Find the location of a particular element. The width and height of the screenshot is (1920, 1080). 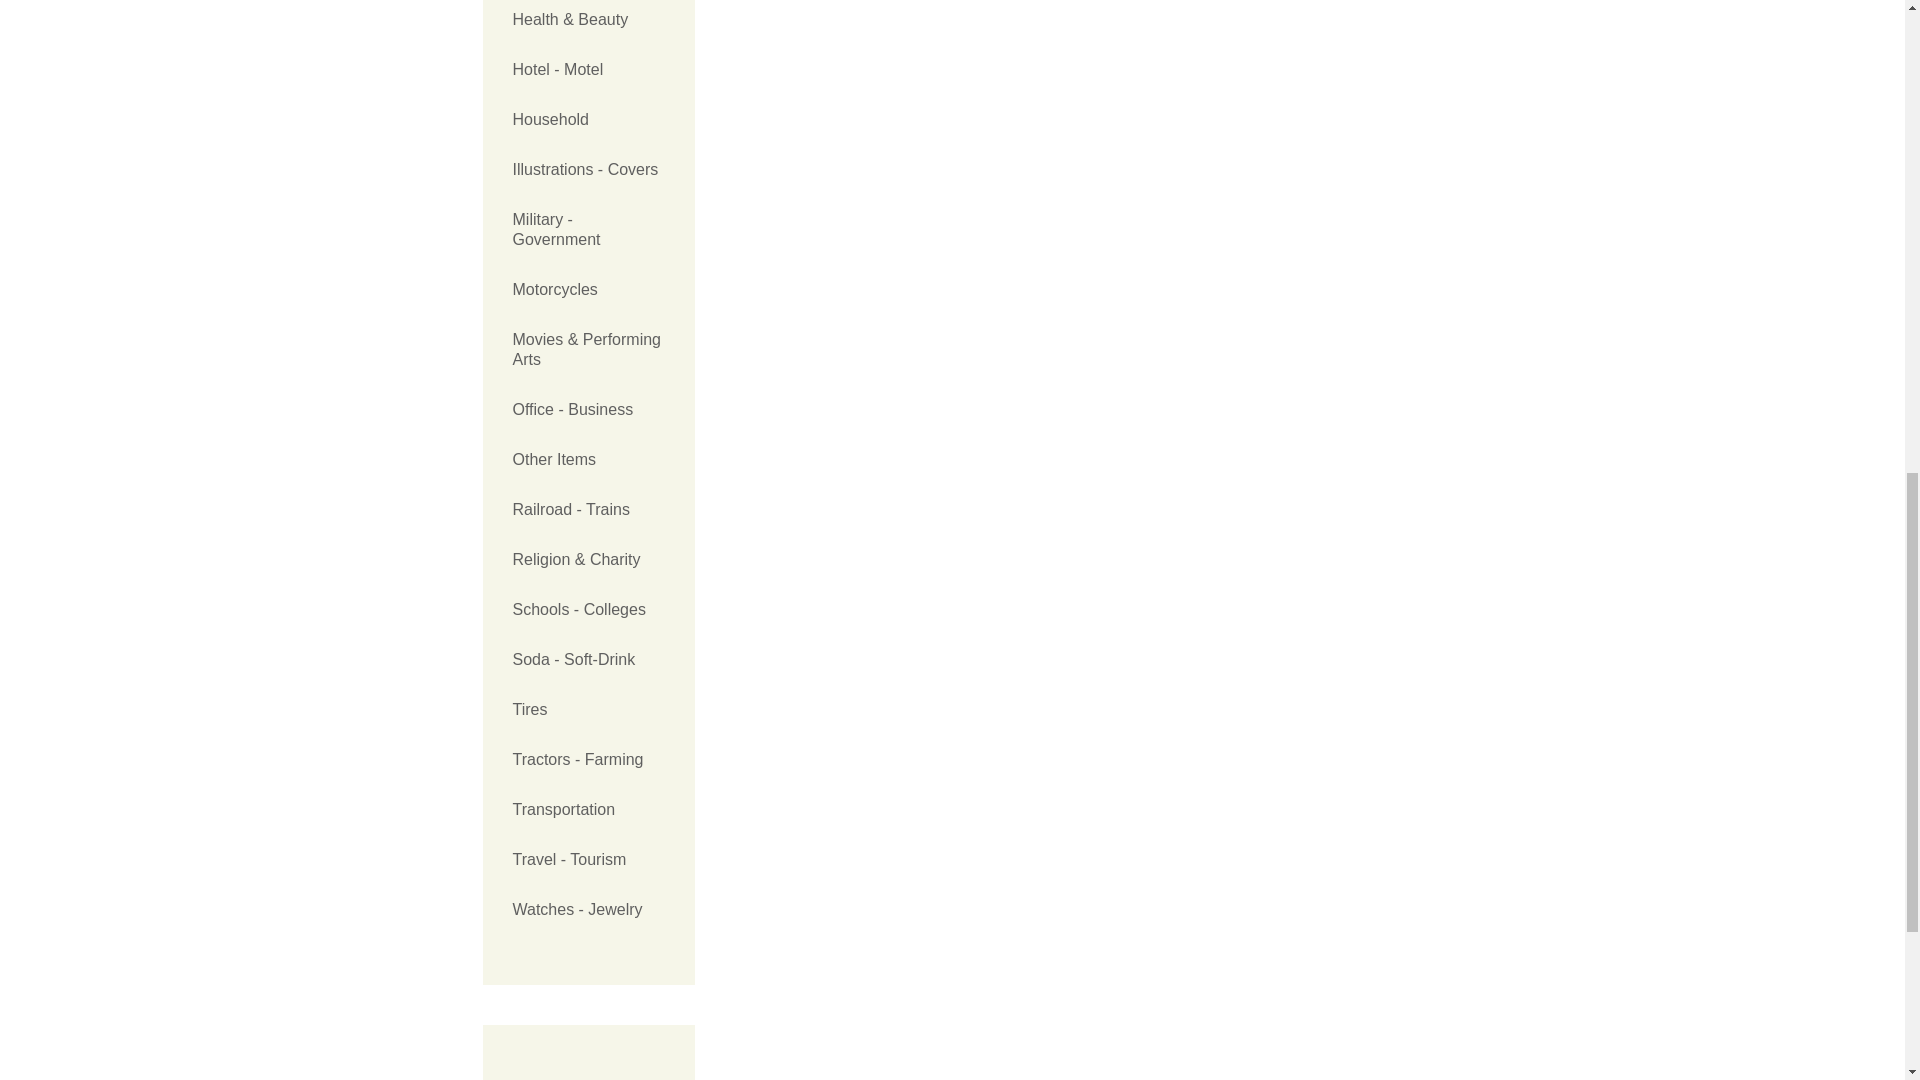

Illustrations - Covers is located at coordinates (588, 170).